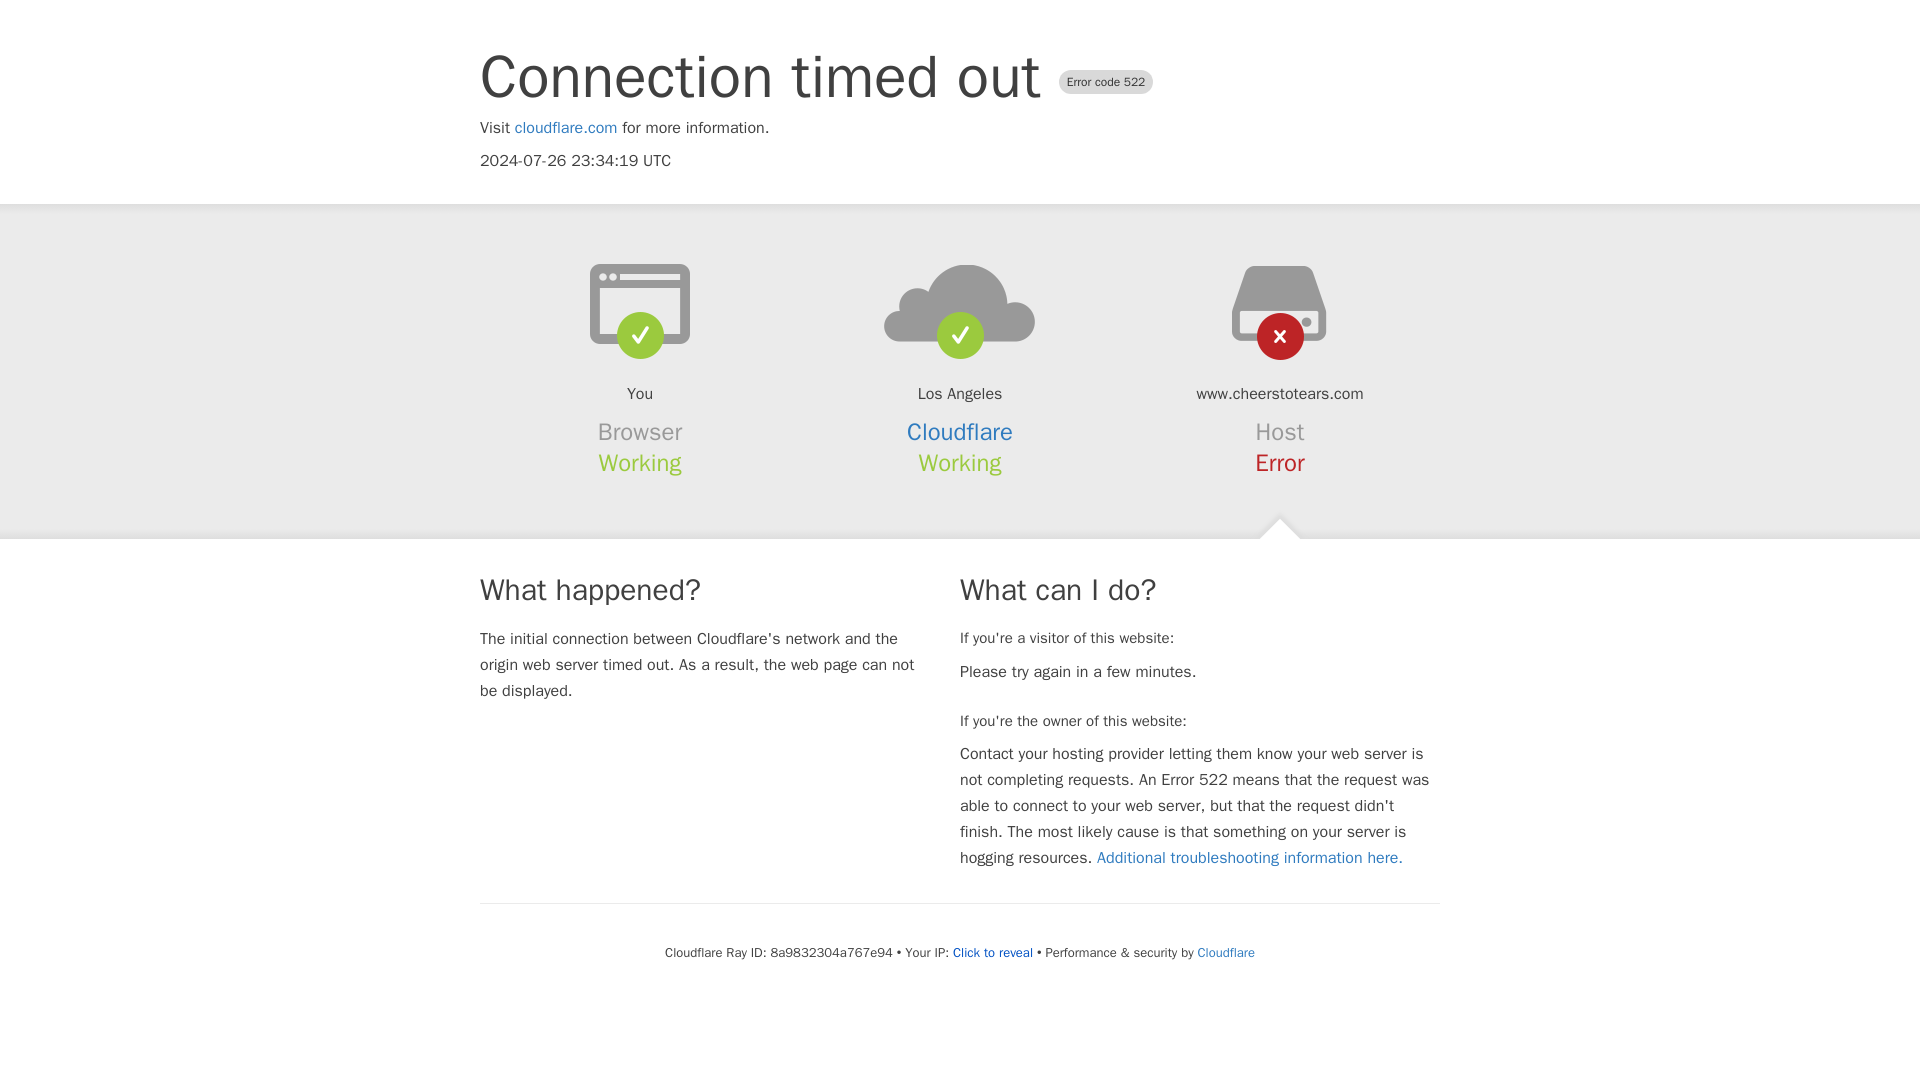 The image size is (1920, 1080). Describe the element at coordinates (1226, 952) in the screenshot. I see `Cloudflare` at that location.